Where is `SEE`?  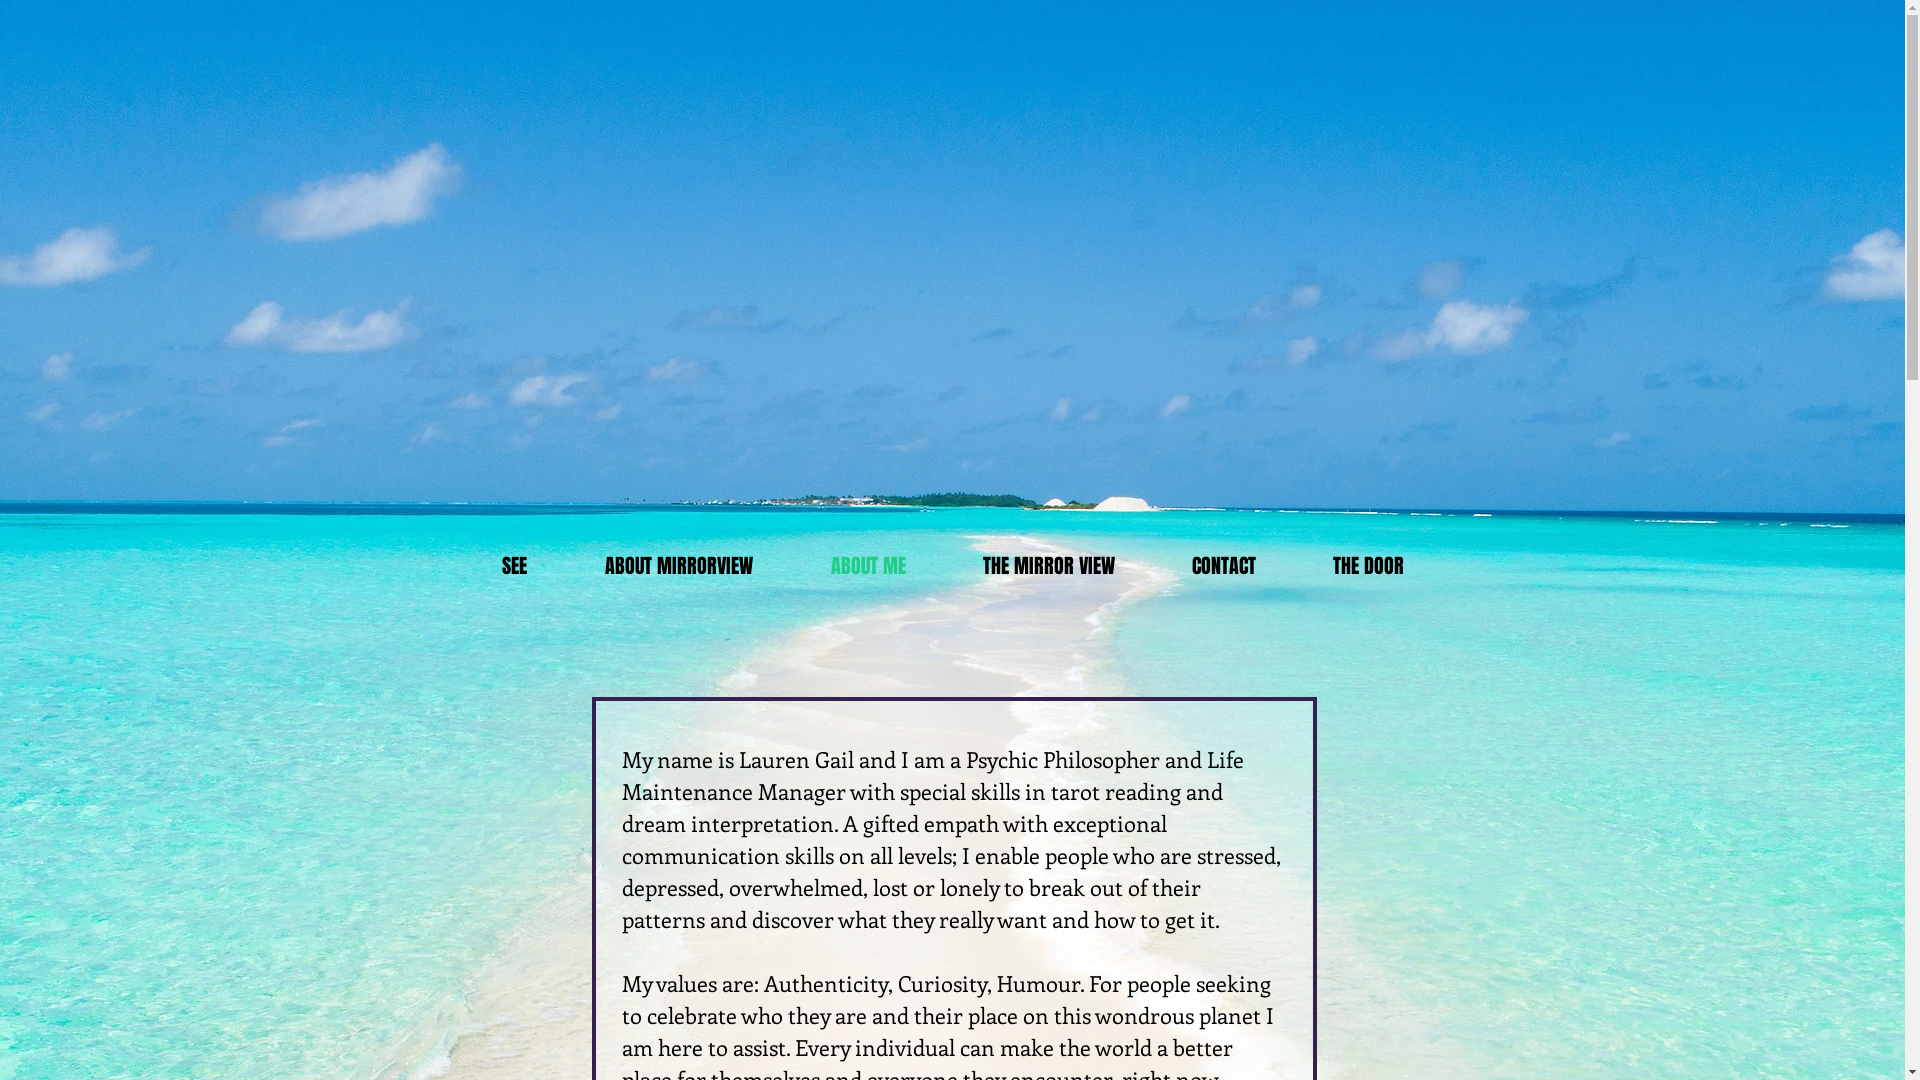 SEE is located at coordinates (514, 566).